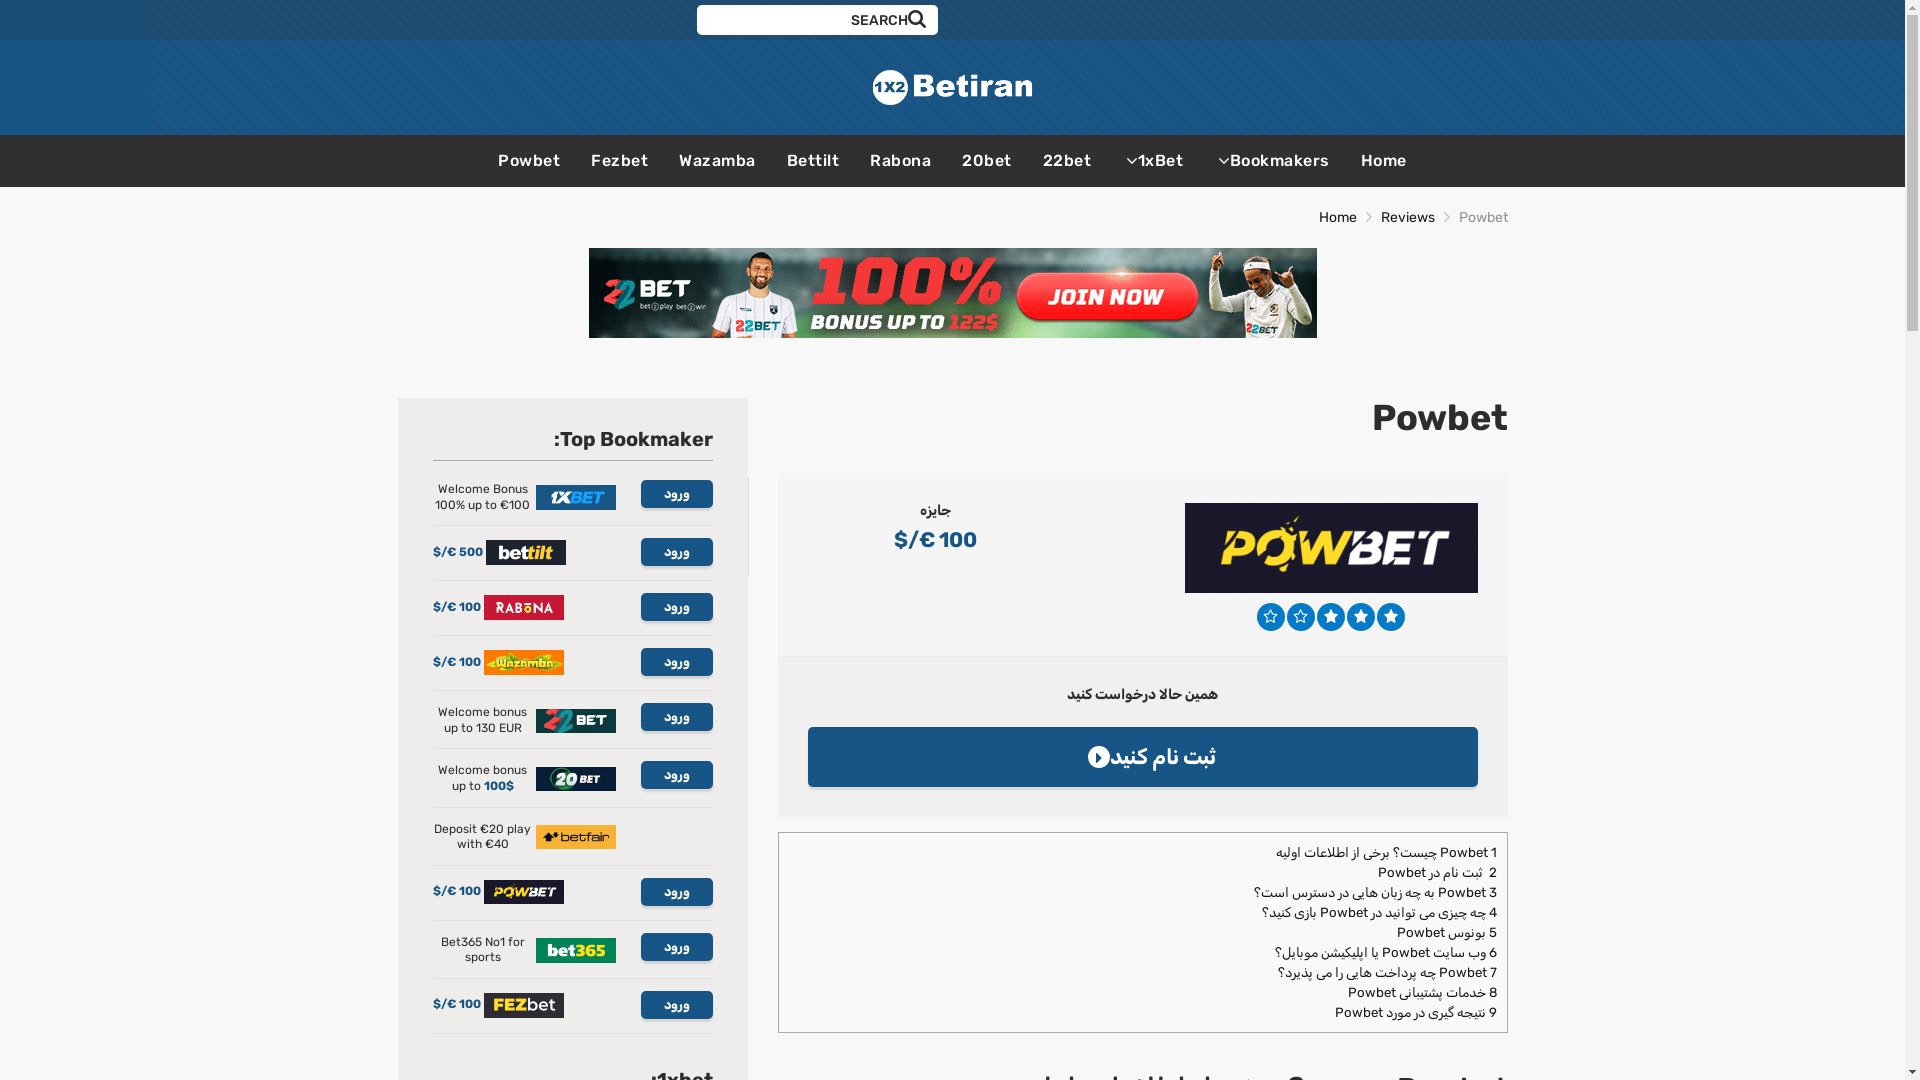 Image resolution: width=1920 pixels, height=1080 pixels. What do you see at coordinates (1337, 218) in the screenshot?
I see `Home` at bounding box center [1337, 218].